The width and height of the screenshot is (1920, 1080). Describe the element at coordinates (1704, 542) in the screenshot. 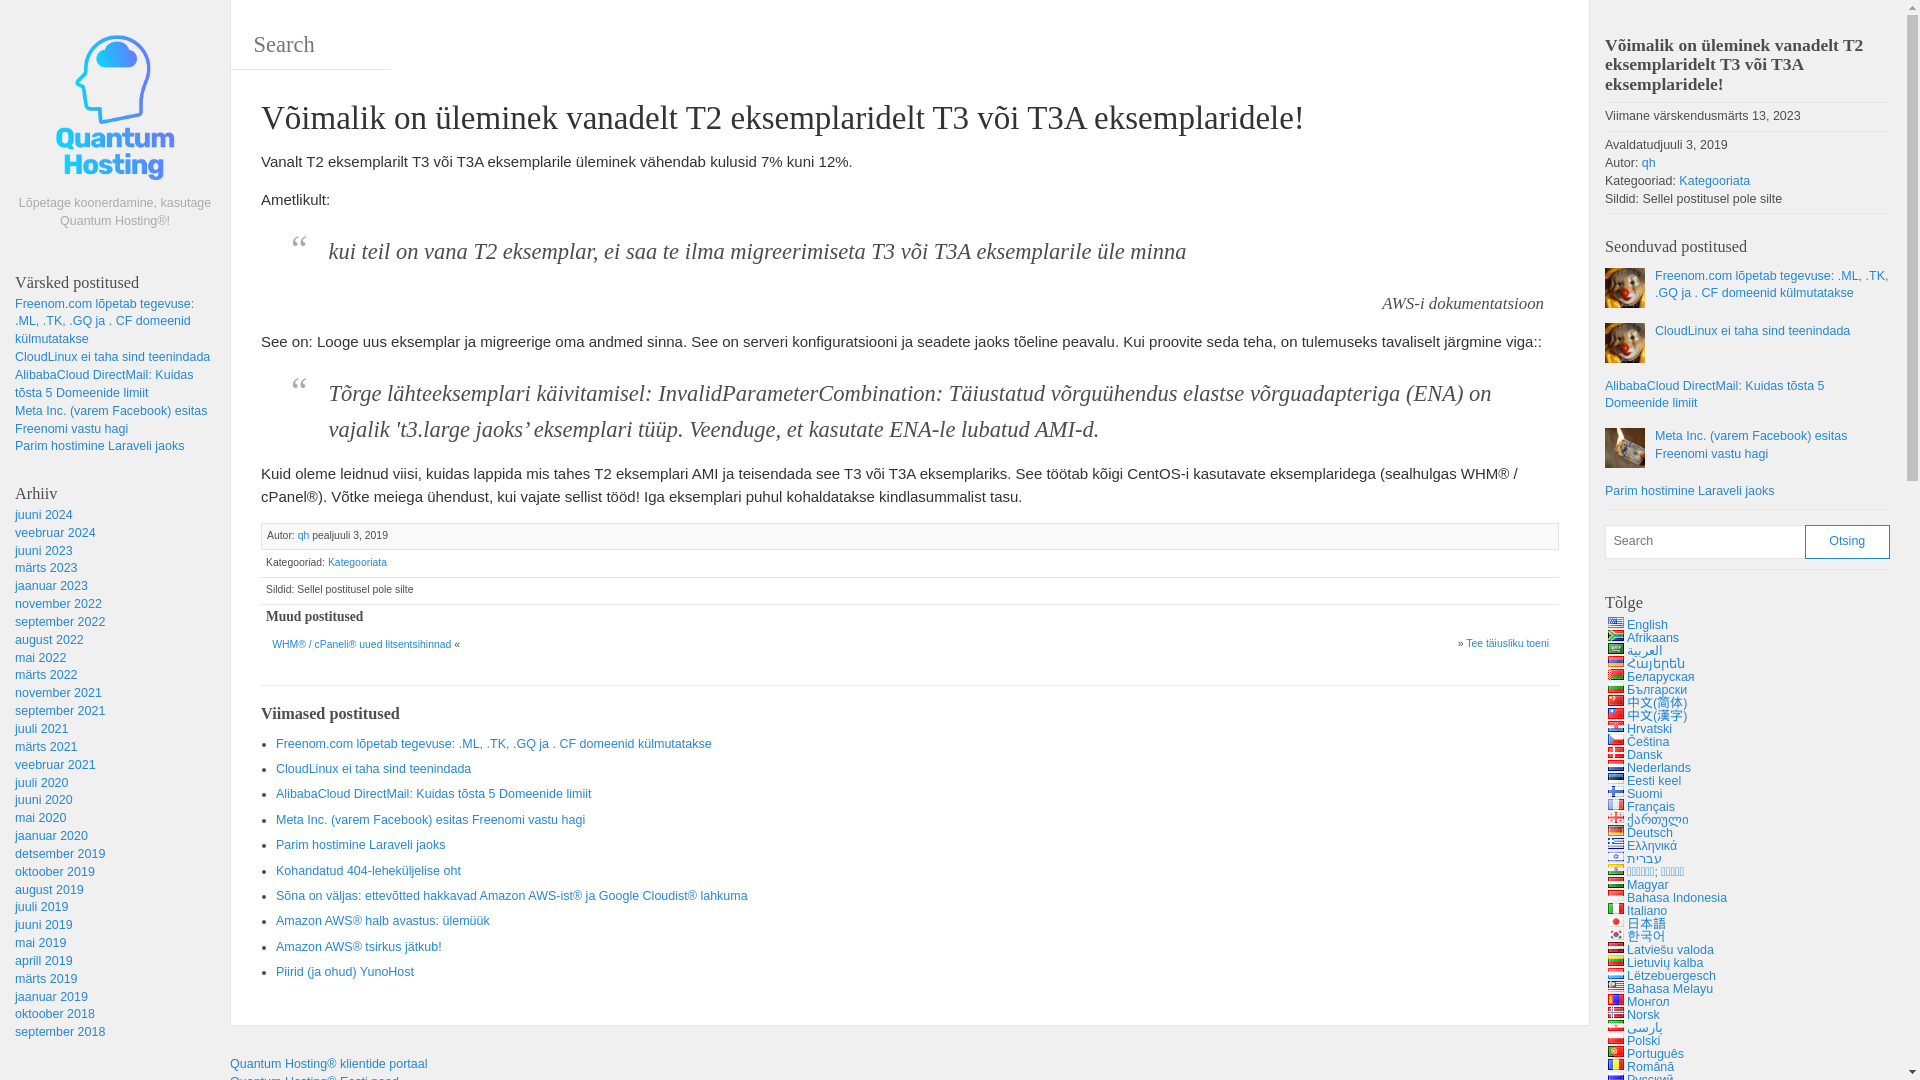

I see `Otsing` at that location.